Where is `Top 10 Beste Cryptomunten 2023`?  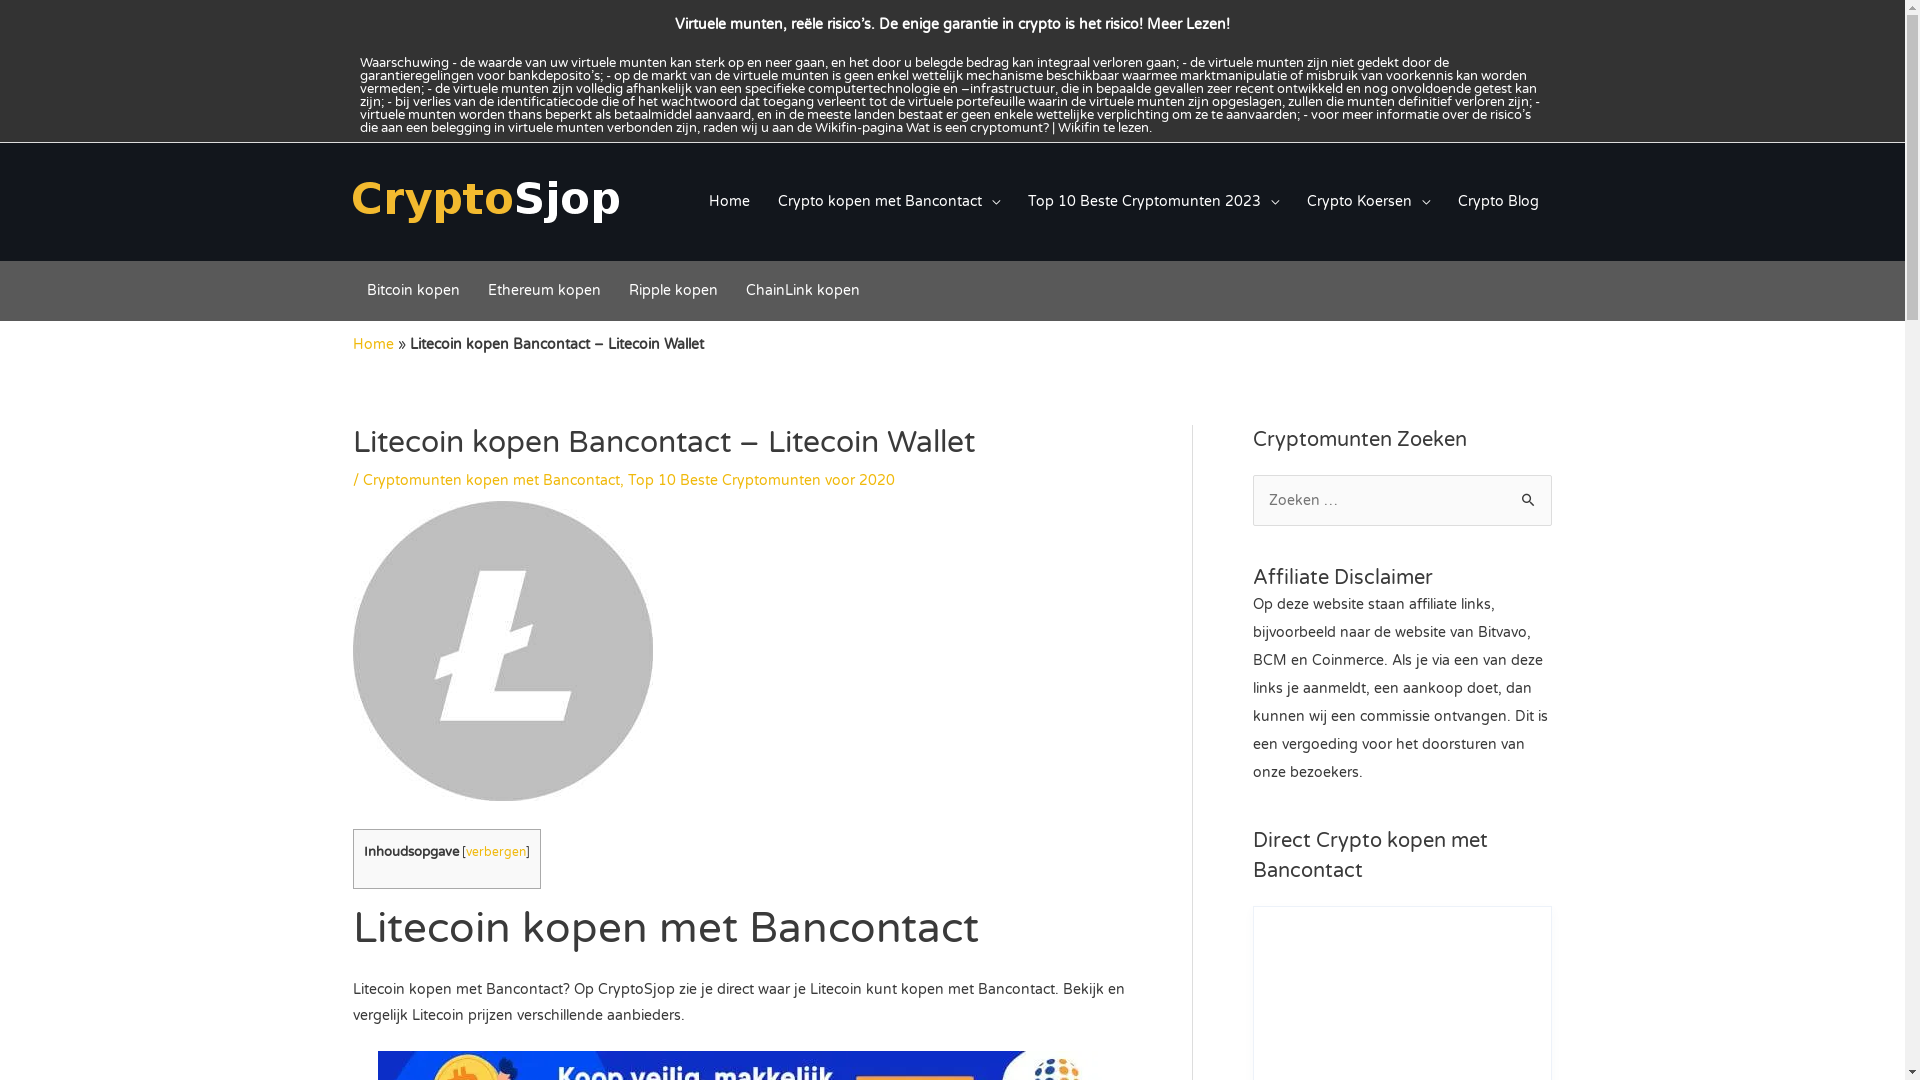 Top 10 Beste Cryptomunten 2023 is located at coordinates (1153, 202).